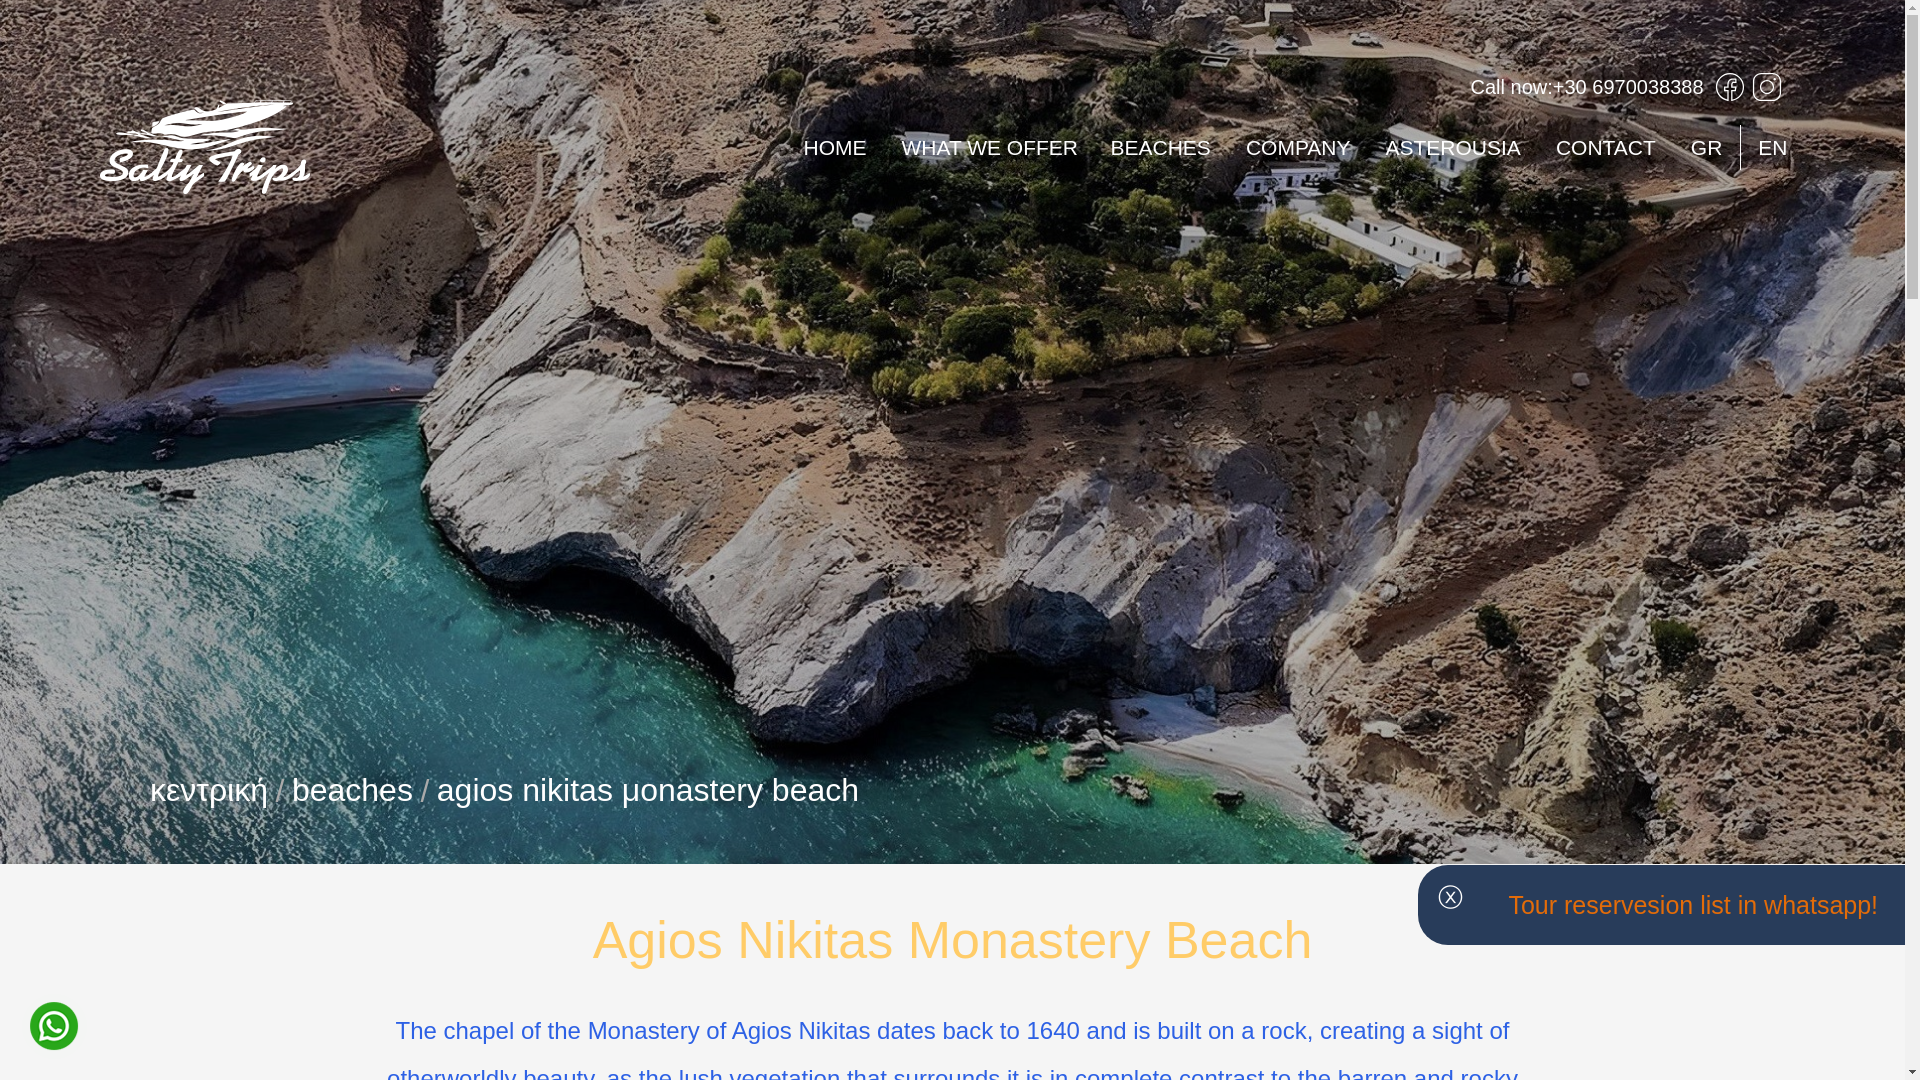 The height and width of the screenshot is (1080, 1920). I want to click on GR, so click(1706, 146).